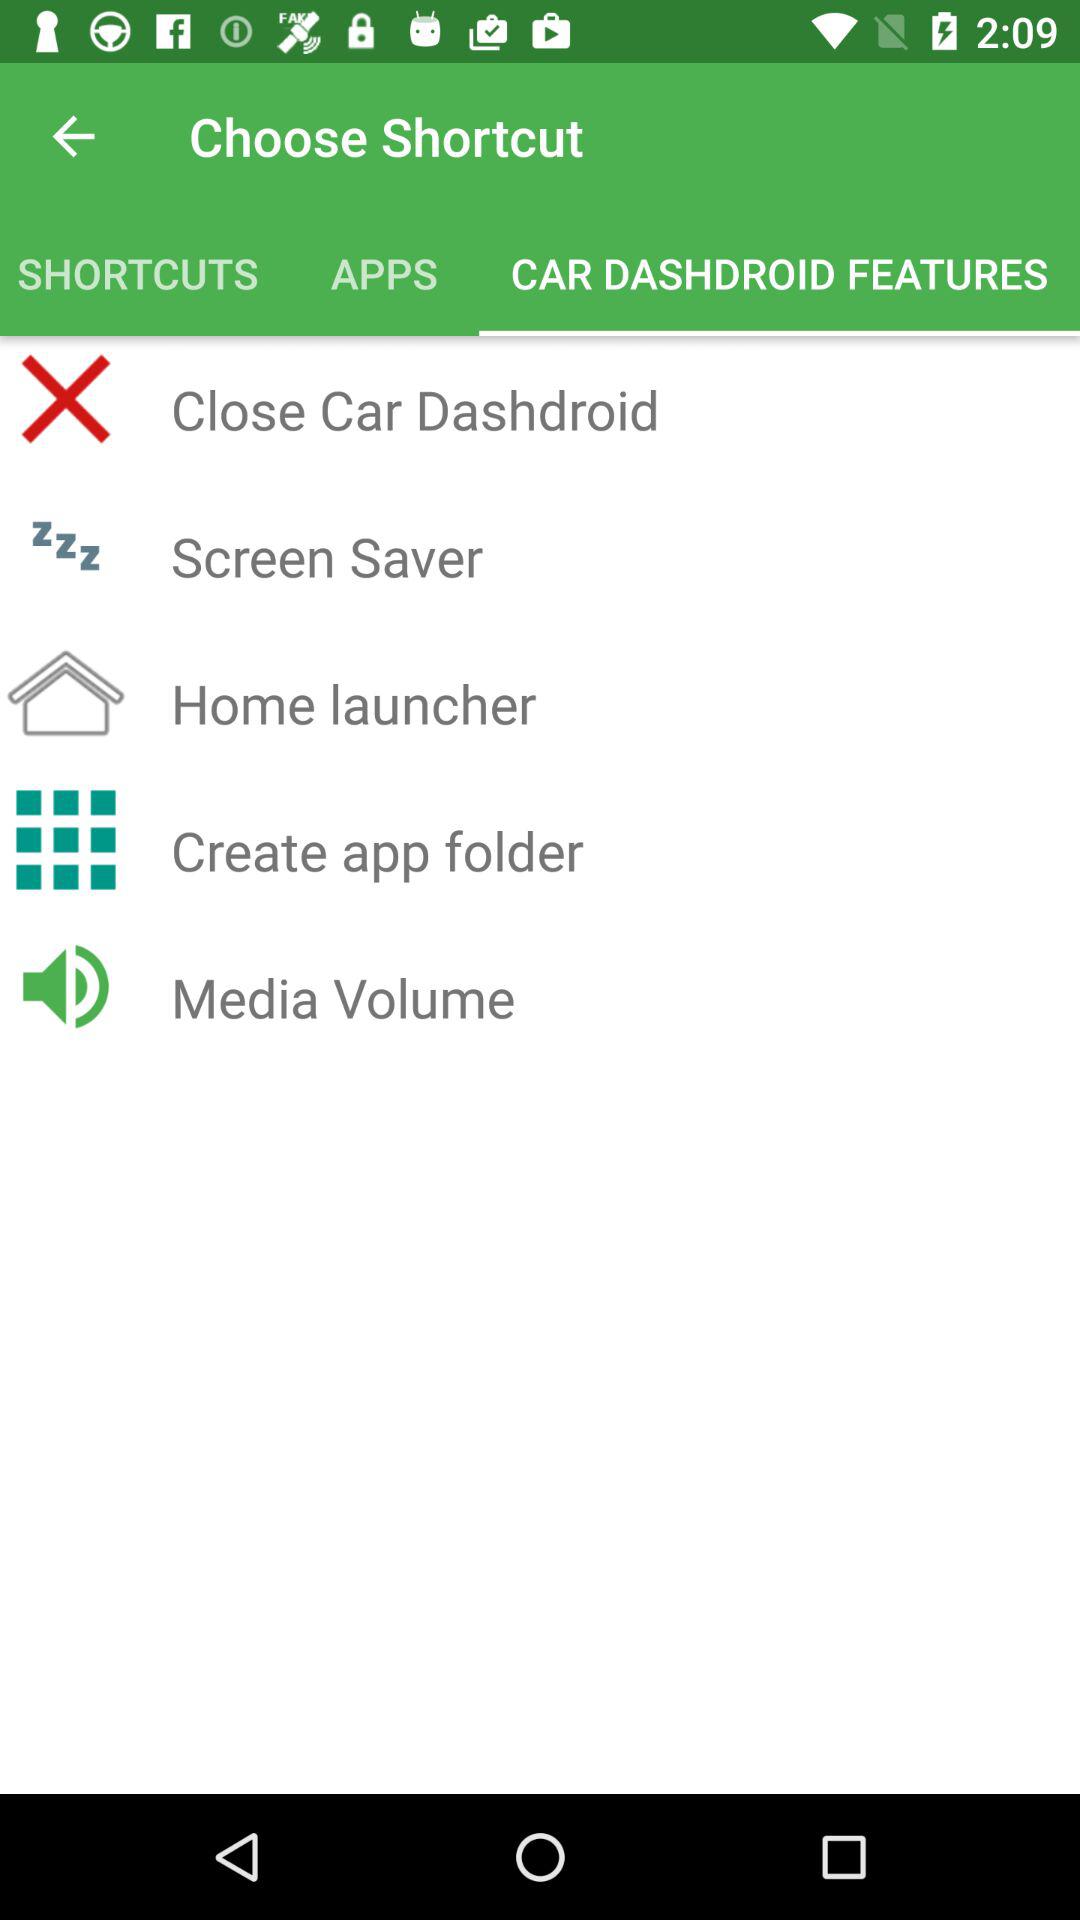 The height and width of the screenshot is (1920, 1080). Describe the element at coordinates (73, 136) in the screenshot. I see `turn off the icon next to choose shortcut icon` at that location.